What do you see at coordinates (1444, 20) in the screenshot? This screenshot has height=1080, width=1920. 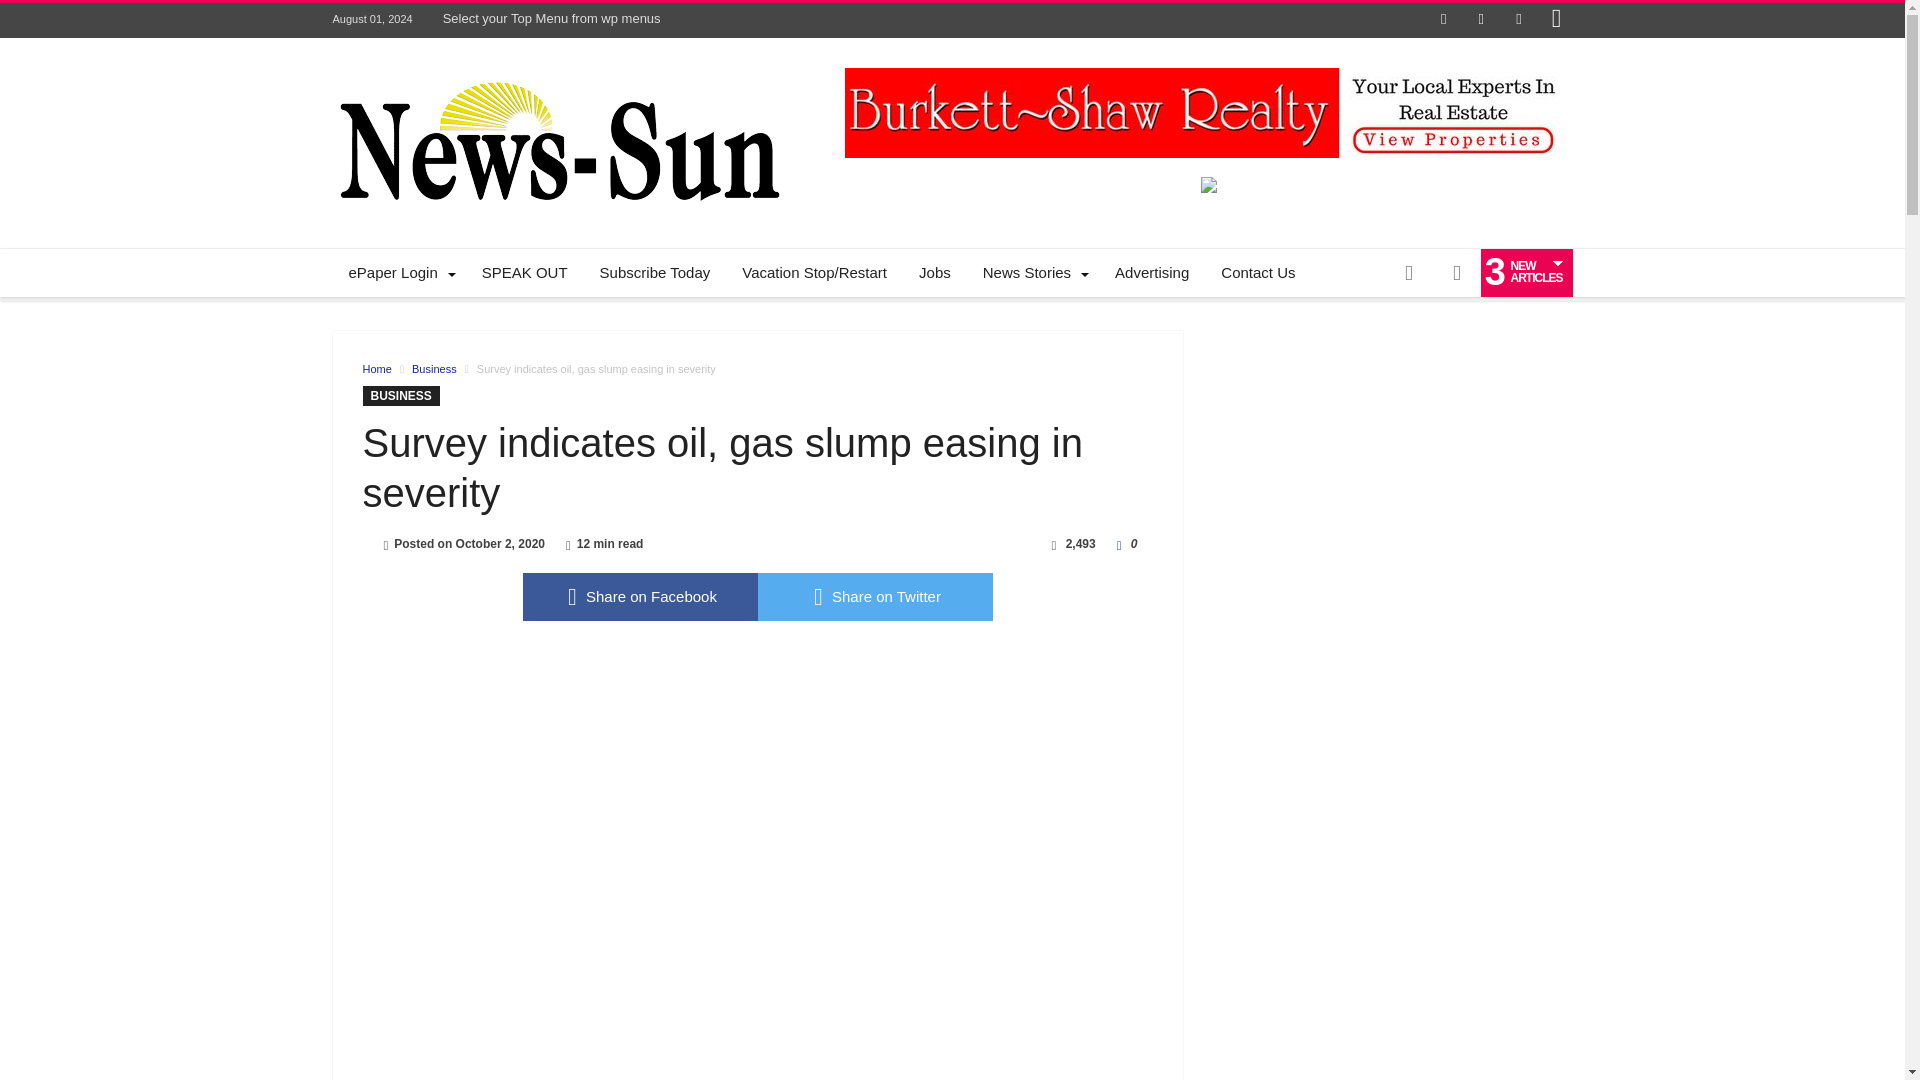 I see `Facebook` at bounding box center [1444, 20].